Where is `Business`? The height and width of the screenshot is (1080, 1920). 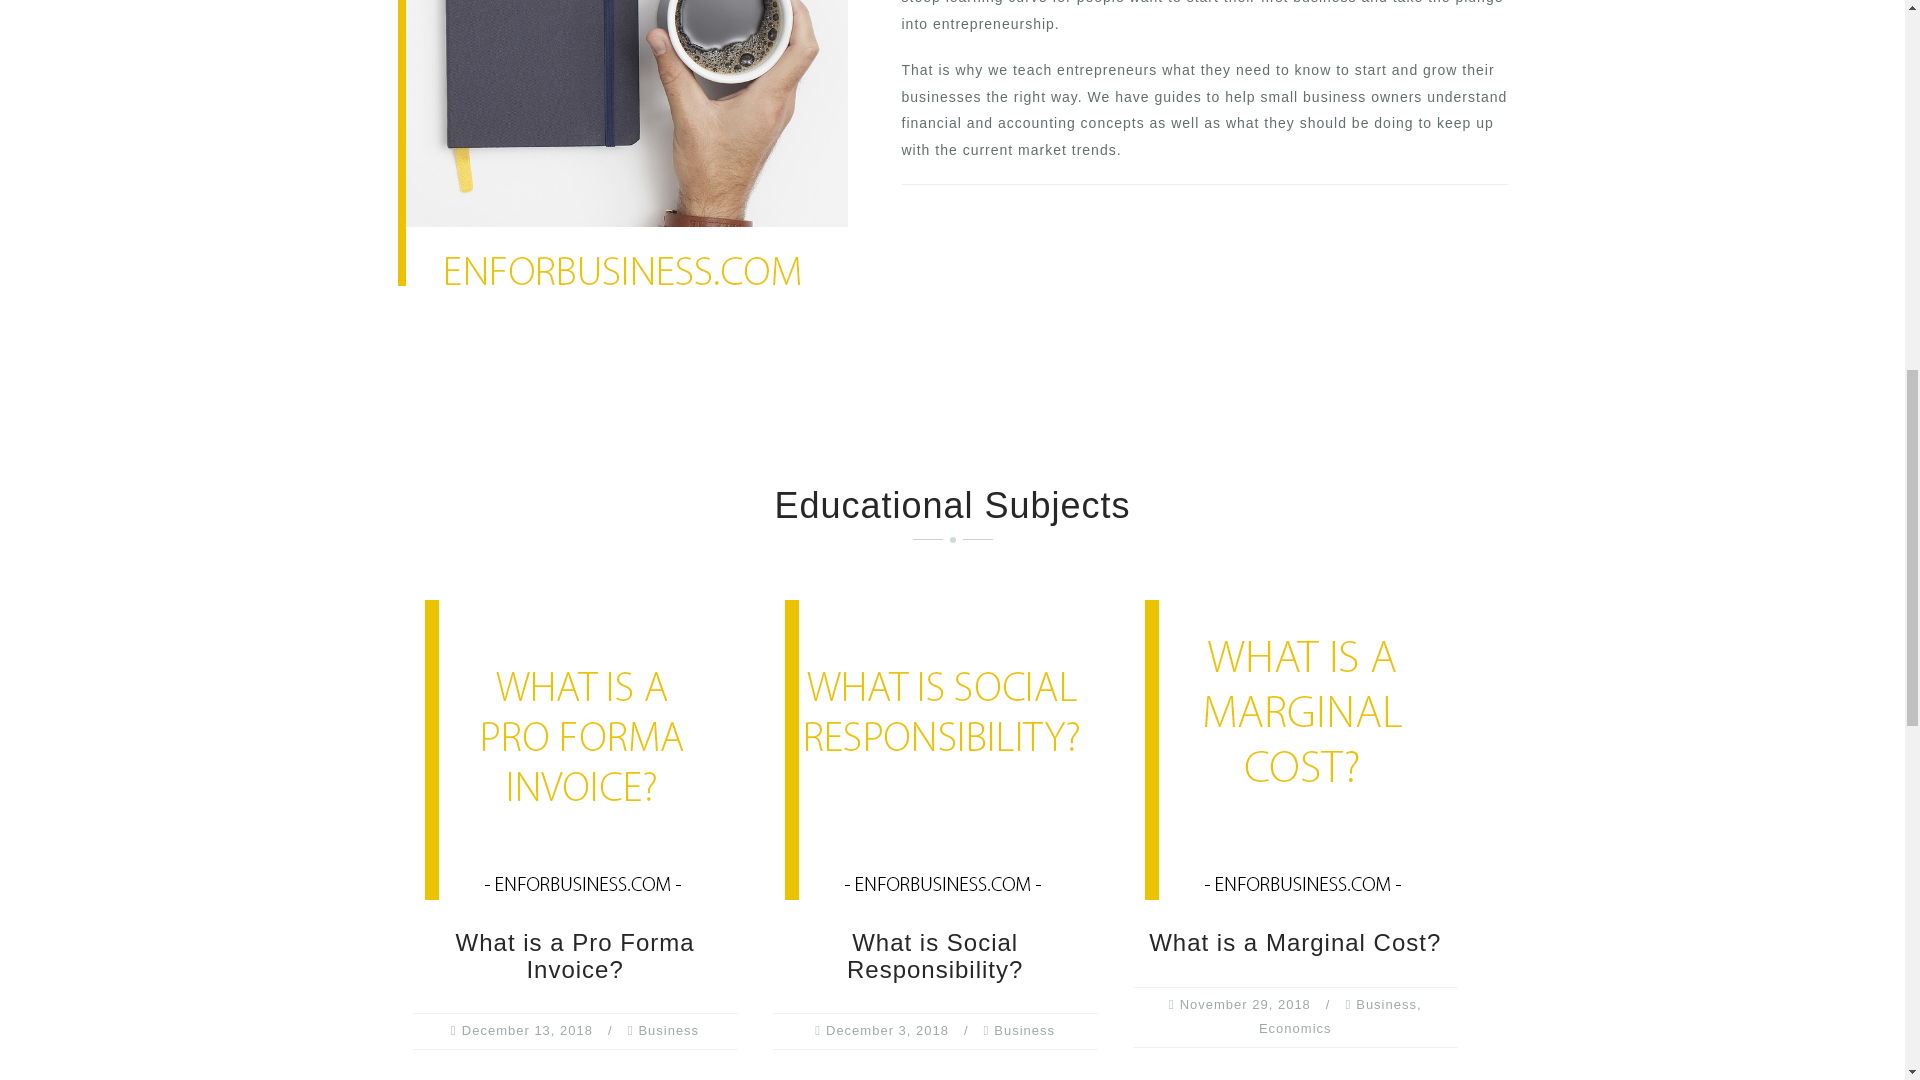 Business is located at coordinates (668, 1030).